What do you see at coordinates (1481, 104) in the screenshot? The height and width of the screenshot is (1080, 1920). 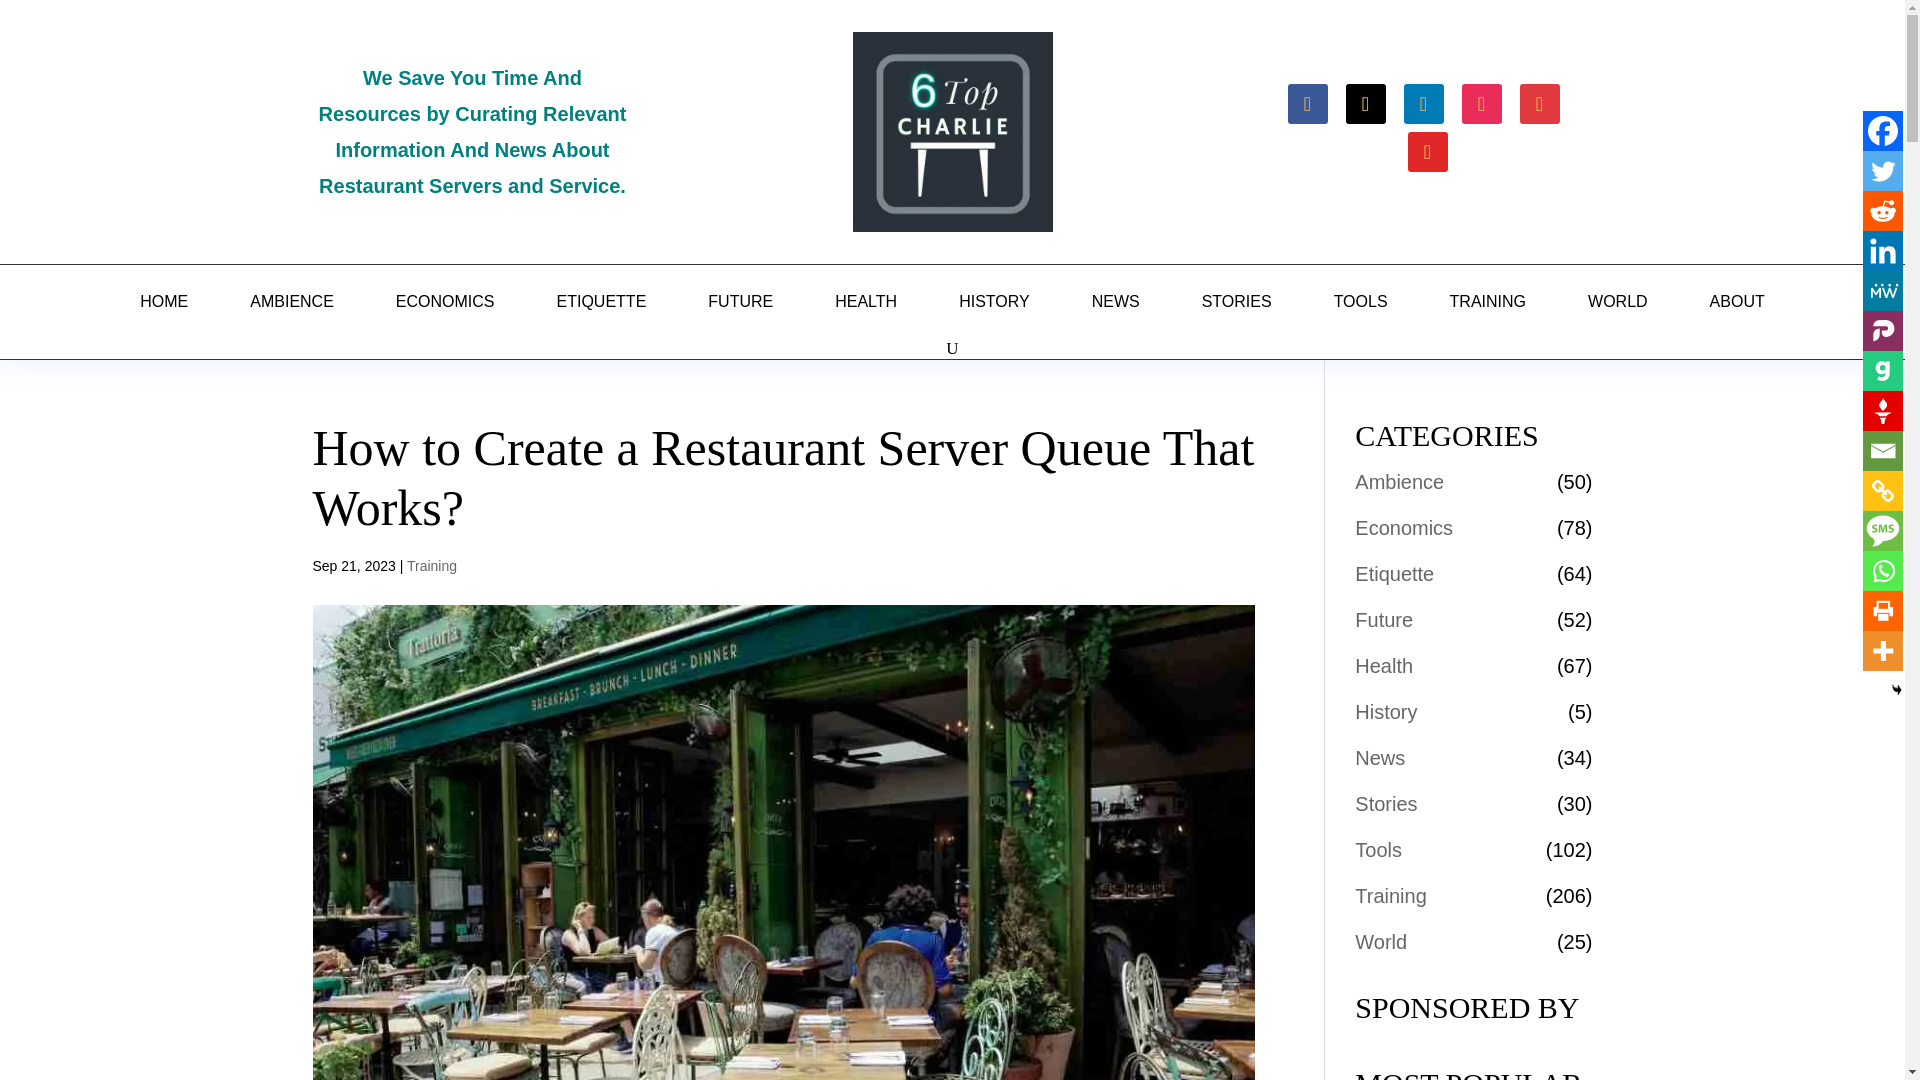 I see `Follow on Instagram` at bounding box center [1481, 104].